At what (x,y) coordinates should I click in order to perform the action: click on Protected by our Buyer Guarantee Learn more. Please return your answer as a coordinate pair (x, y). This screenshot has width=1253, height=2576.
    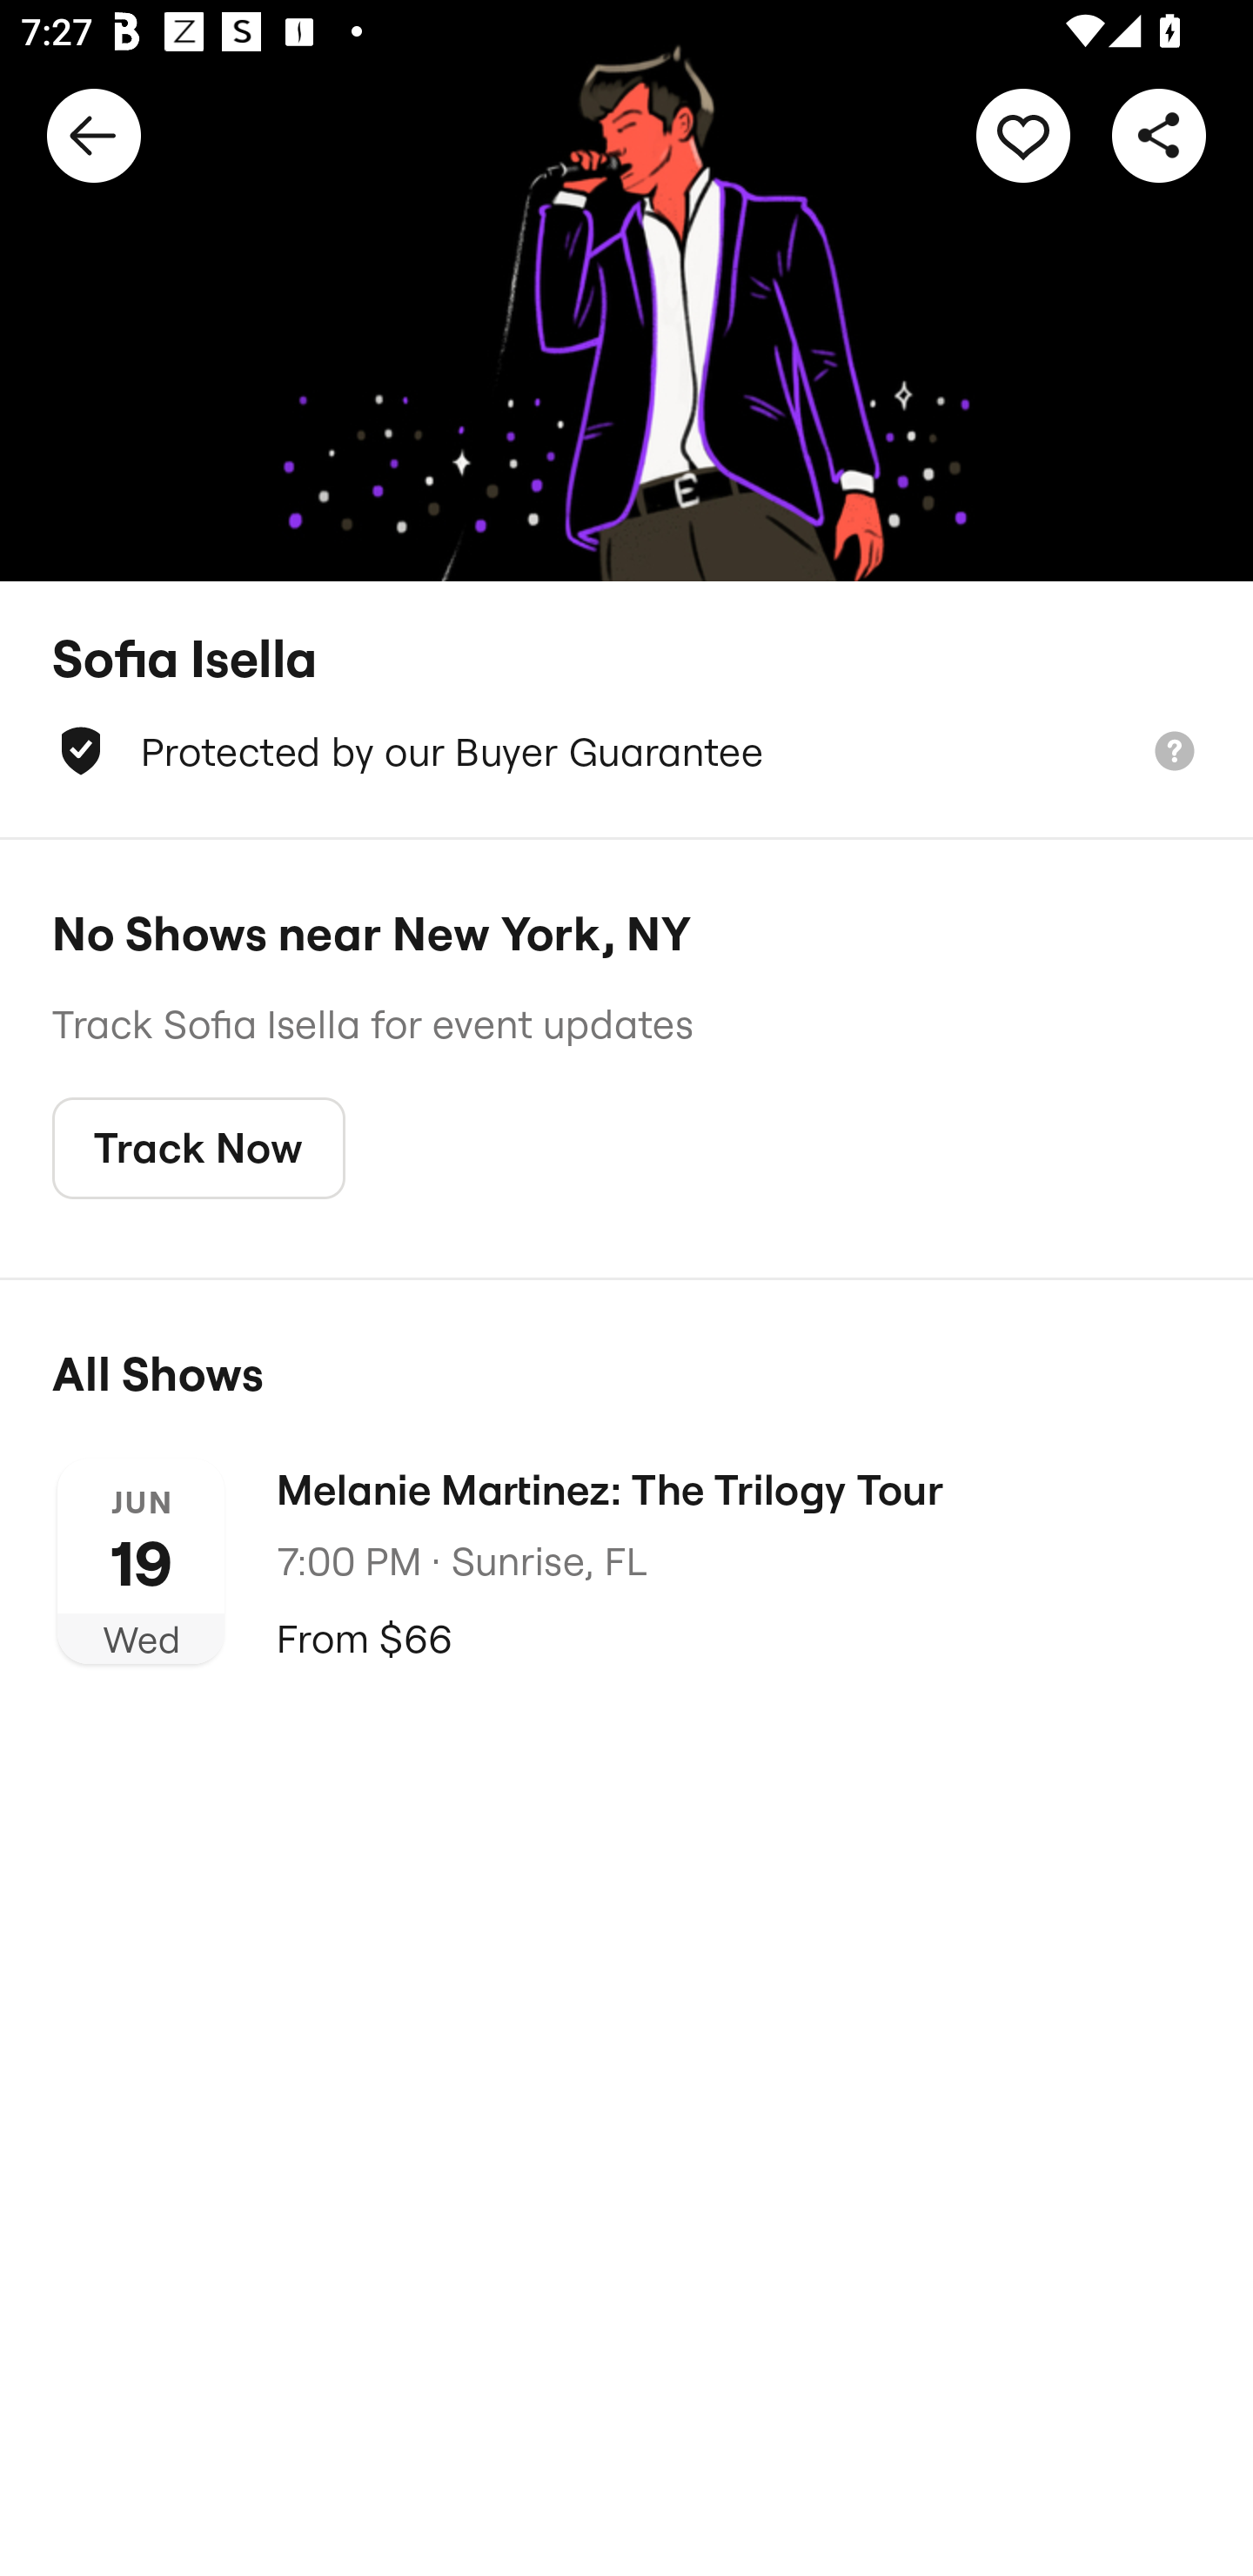
    Looking at the image, I should click on (626, 750).